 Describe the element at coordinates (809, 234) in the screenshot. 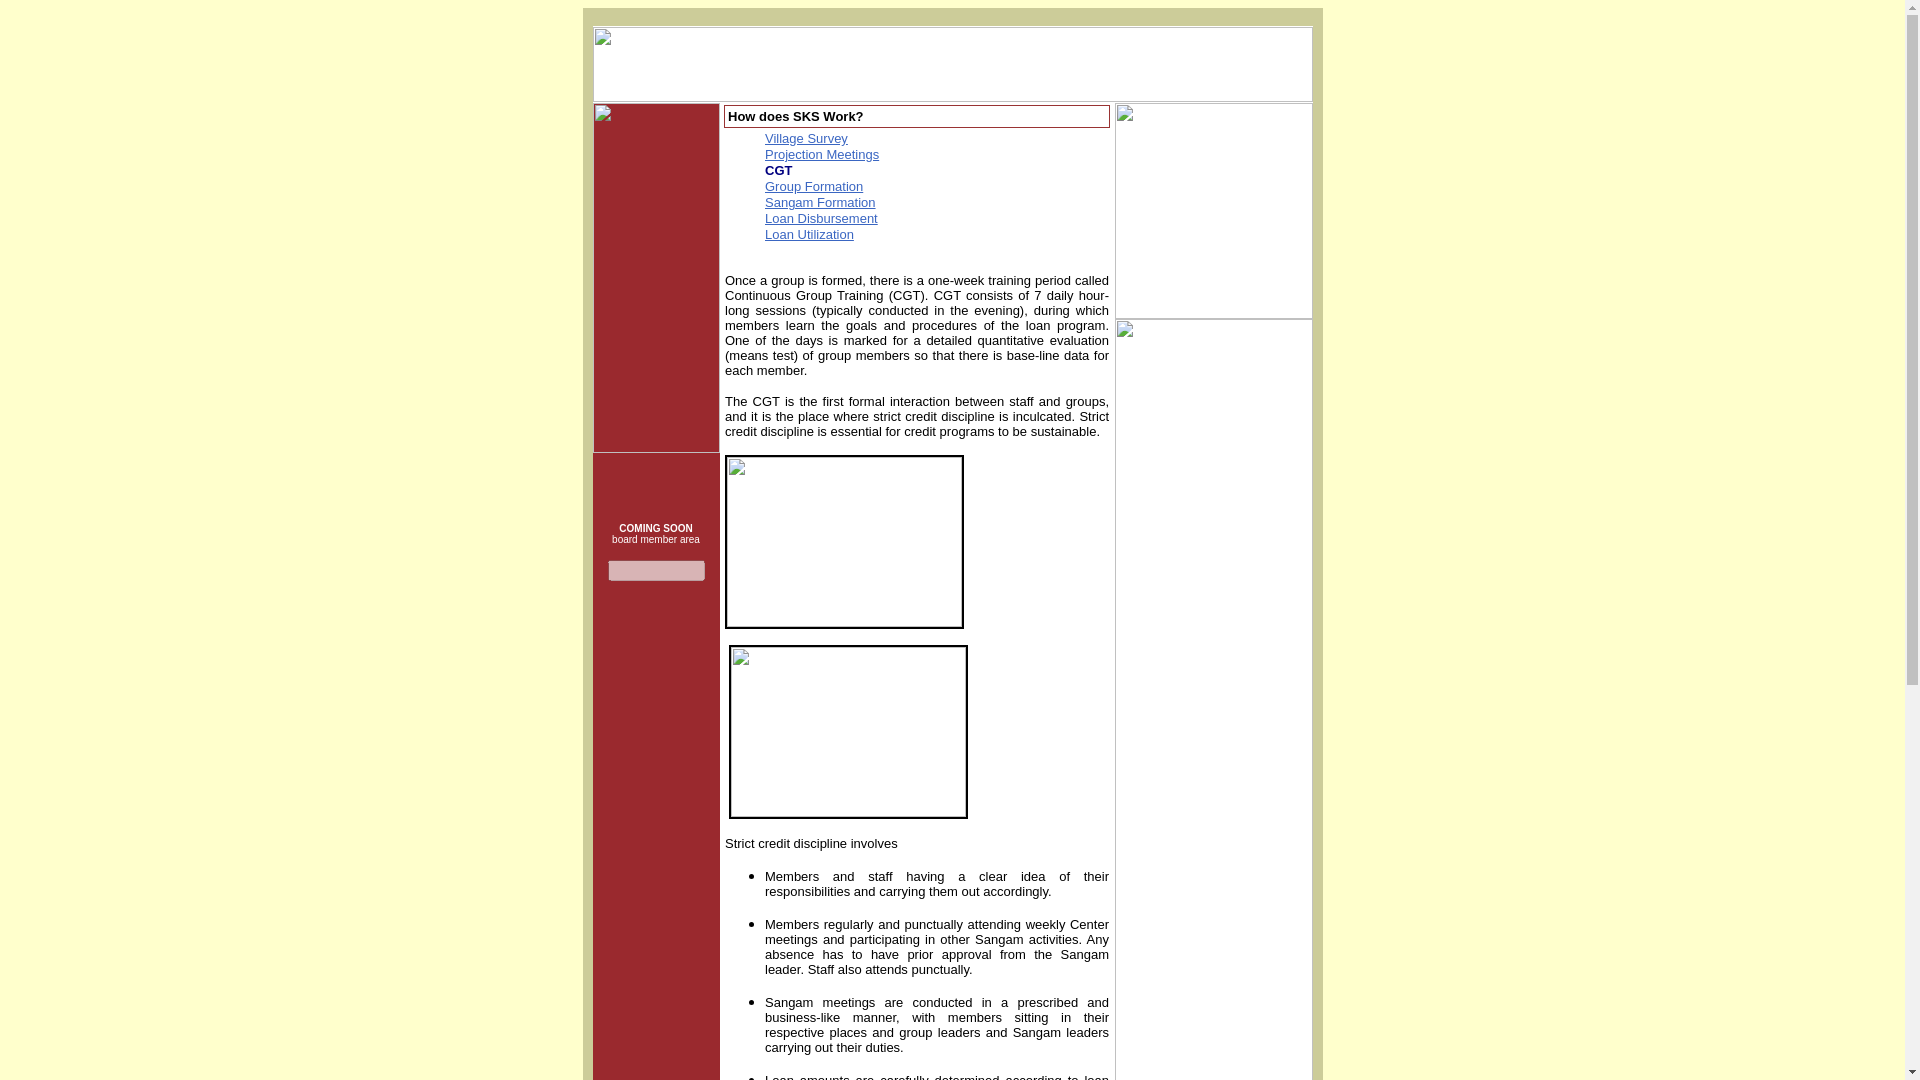

I see `Loan Utilization` at that location.